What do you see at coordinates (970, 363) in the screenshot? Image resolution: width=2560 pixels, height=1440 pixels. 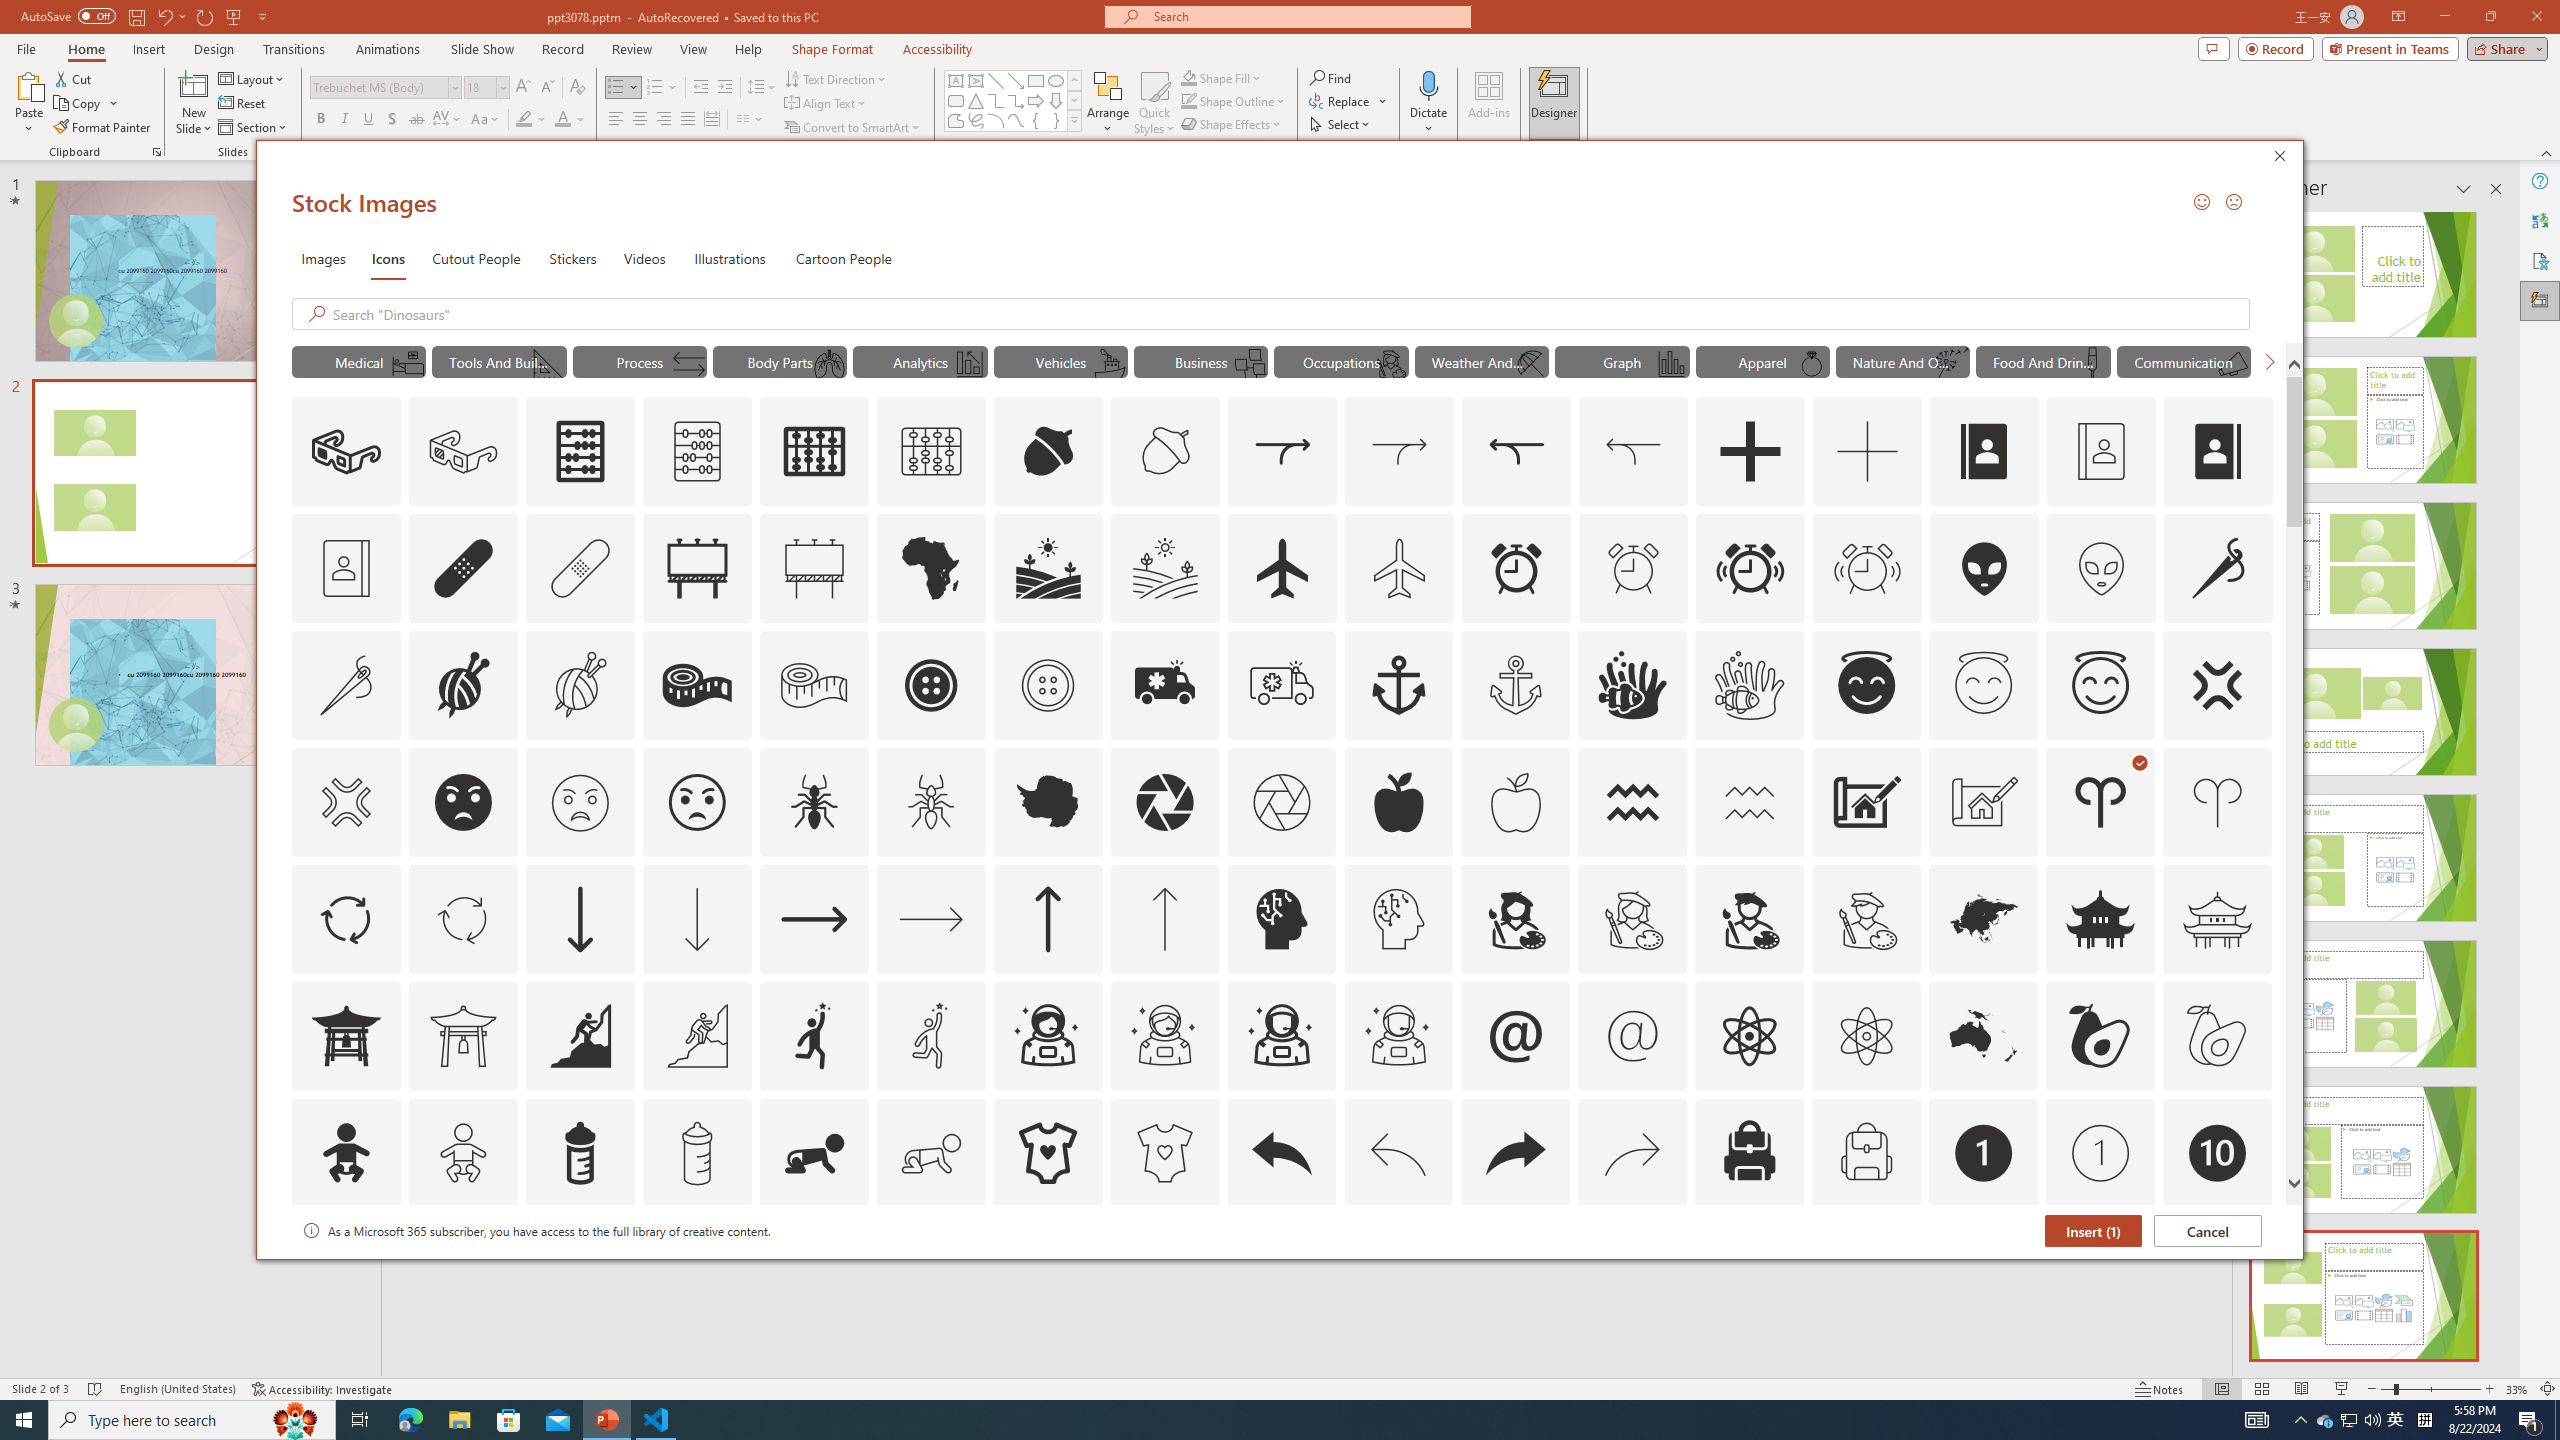 I see `AutomationID: Icons_BarGraphUpwardTrend_RTL_M` at bounding box center [970, 363].